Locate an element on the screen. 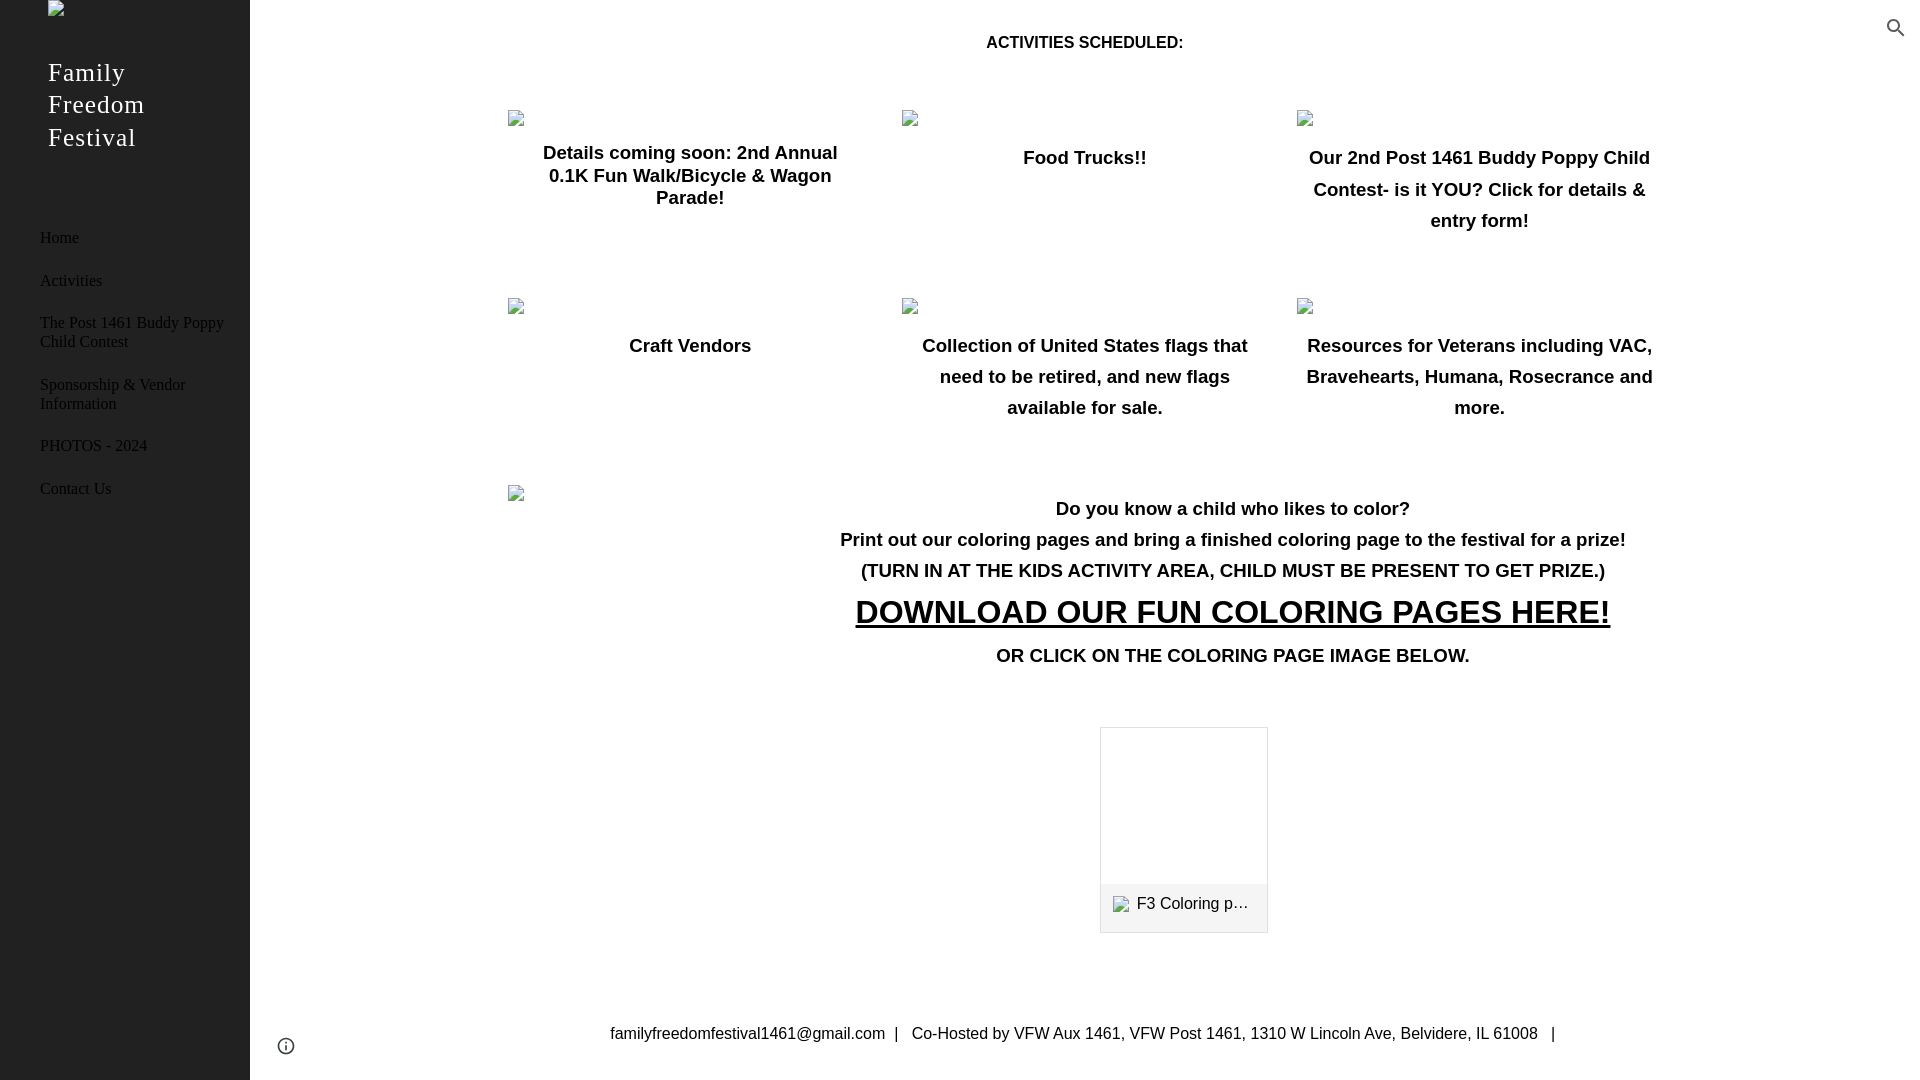  Home is located at coordinates (137, 238).